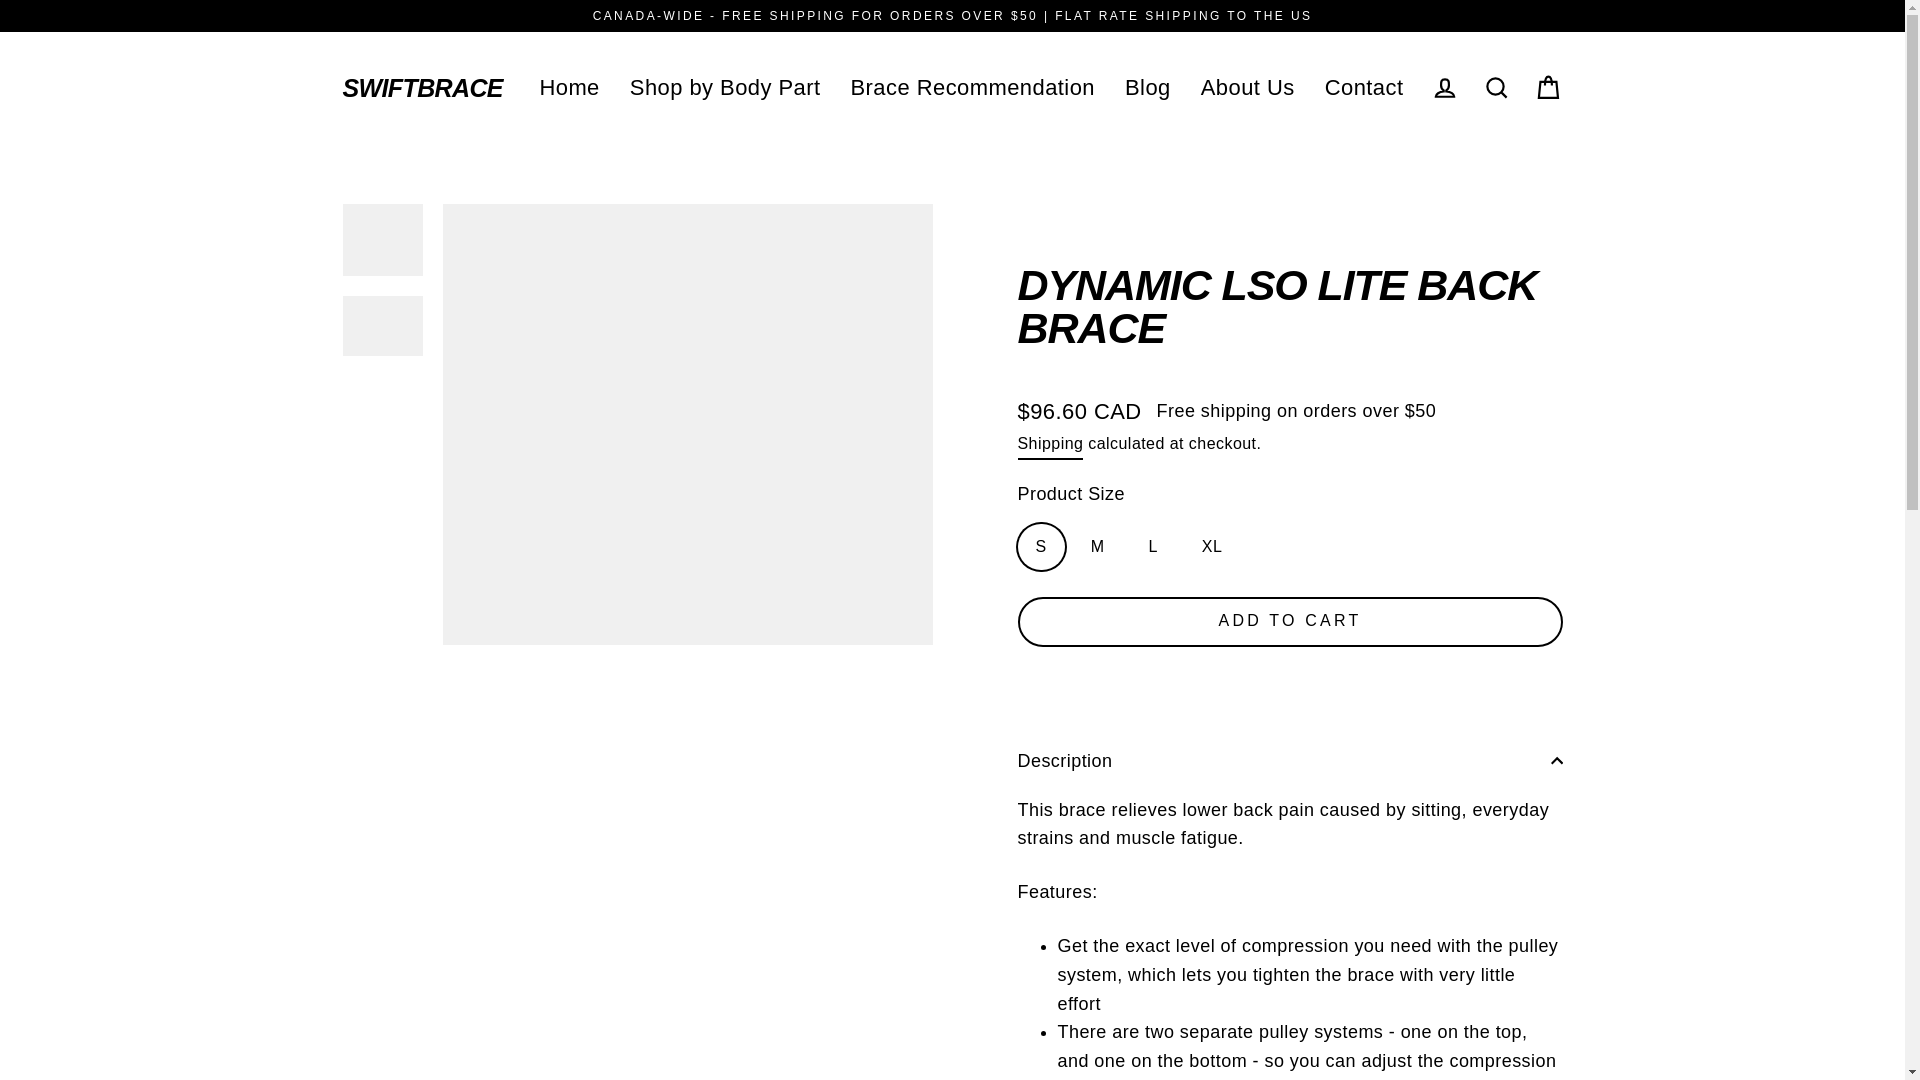 The width and height of the screenshot is (1920, 1080). What do you see at coordinates (421, 88) in the screenshot?
I see `SWIFTBRACE` at bounding box center [421, 88].